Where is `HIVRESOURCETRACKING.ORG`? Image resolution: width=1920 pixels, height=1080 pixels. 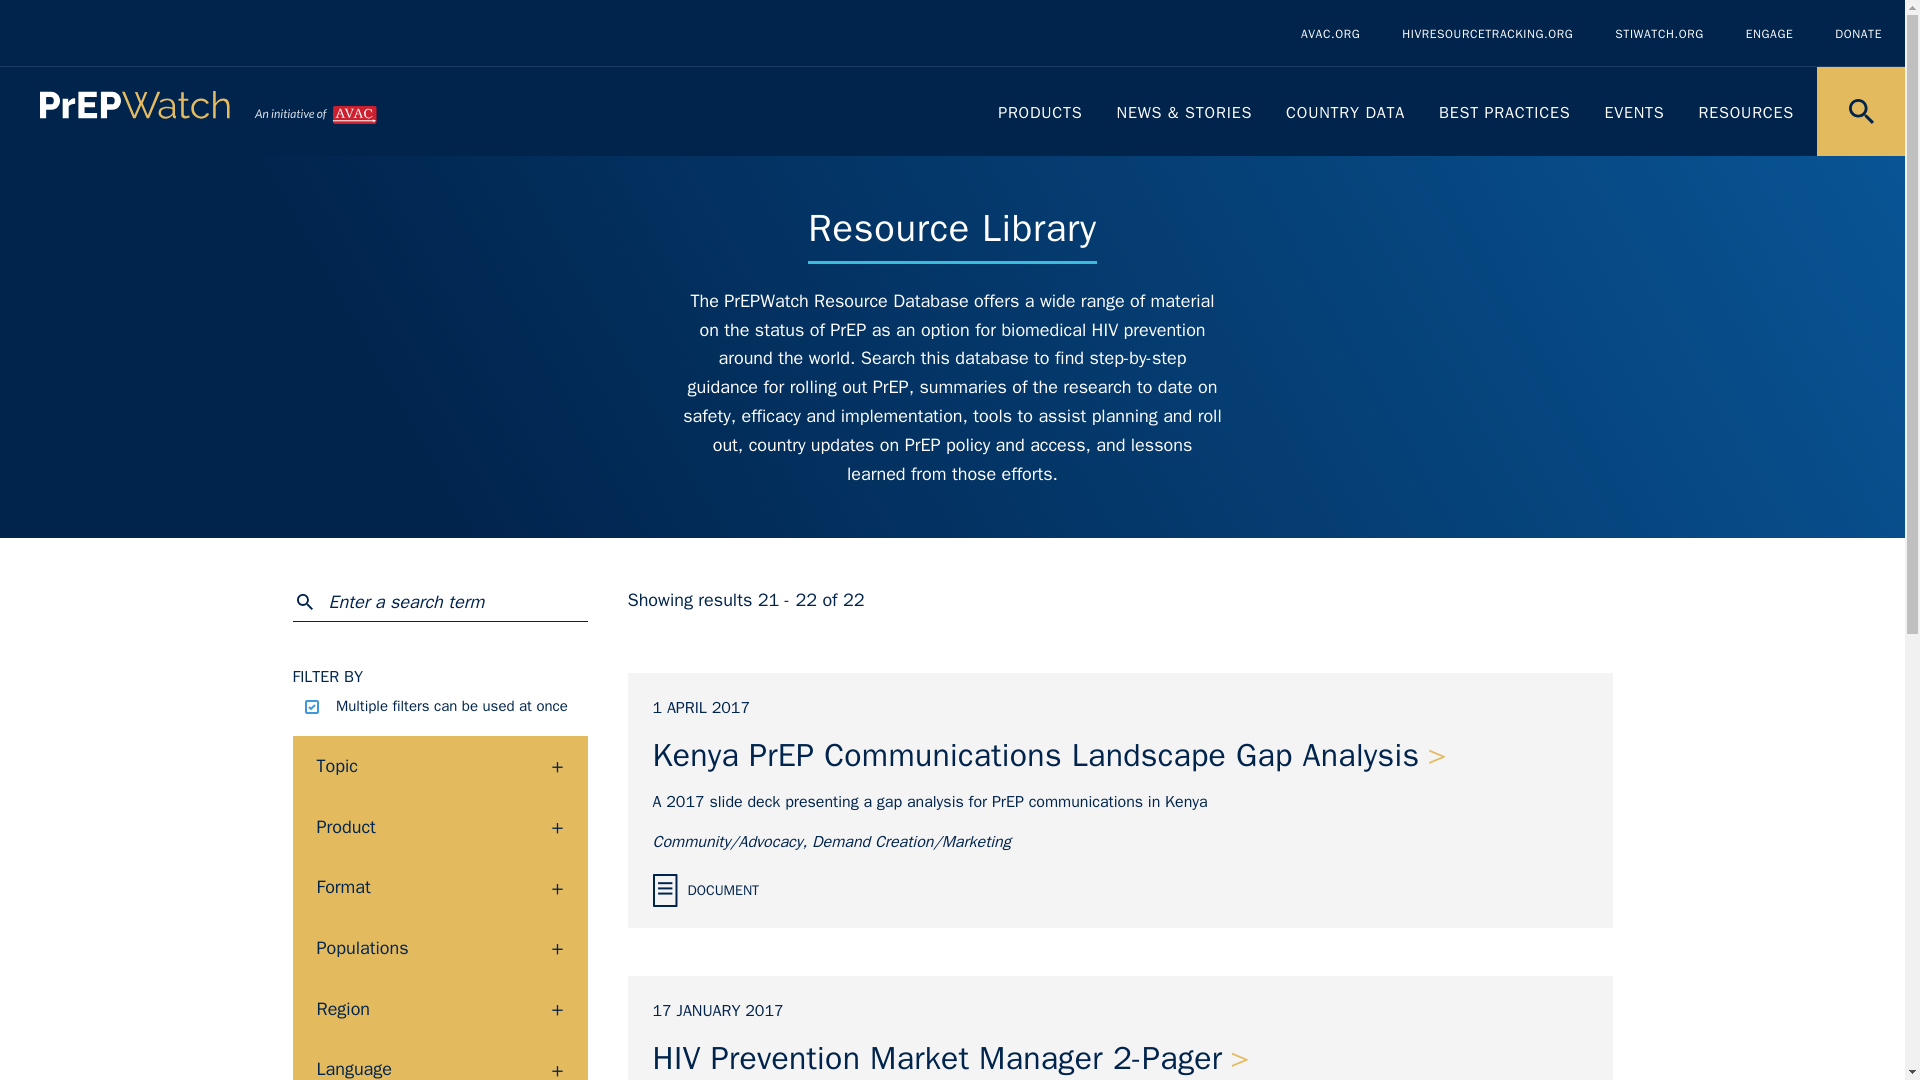 HIVRESOURCETRACKING.ORG is located at coordinates (1486, 34).